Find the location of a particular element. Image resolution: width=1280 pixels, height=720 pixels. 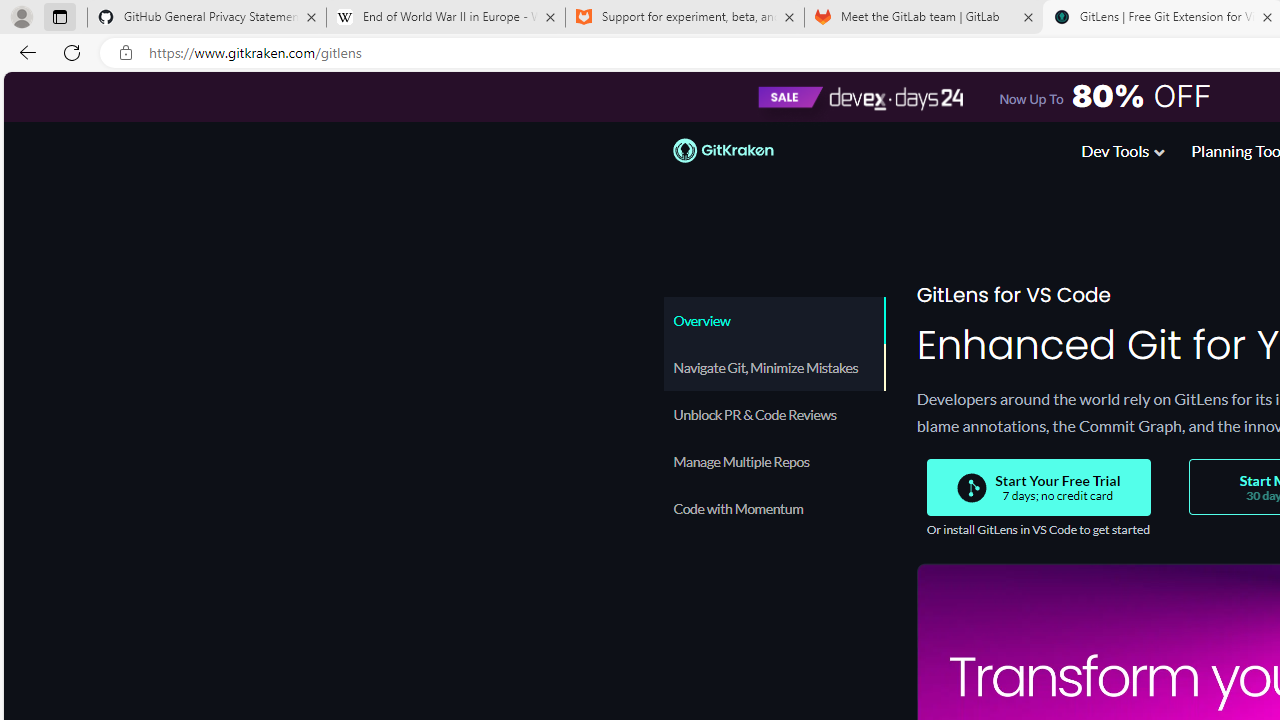

Meet the GitLab team | GitLab is located at coordinates (924, 18).